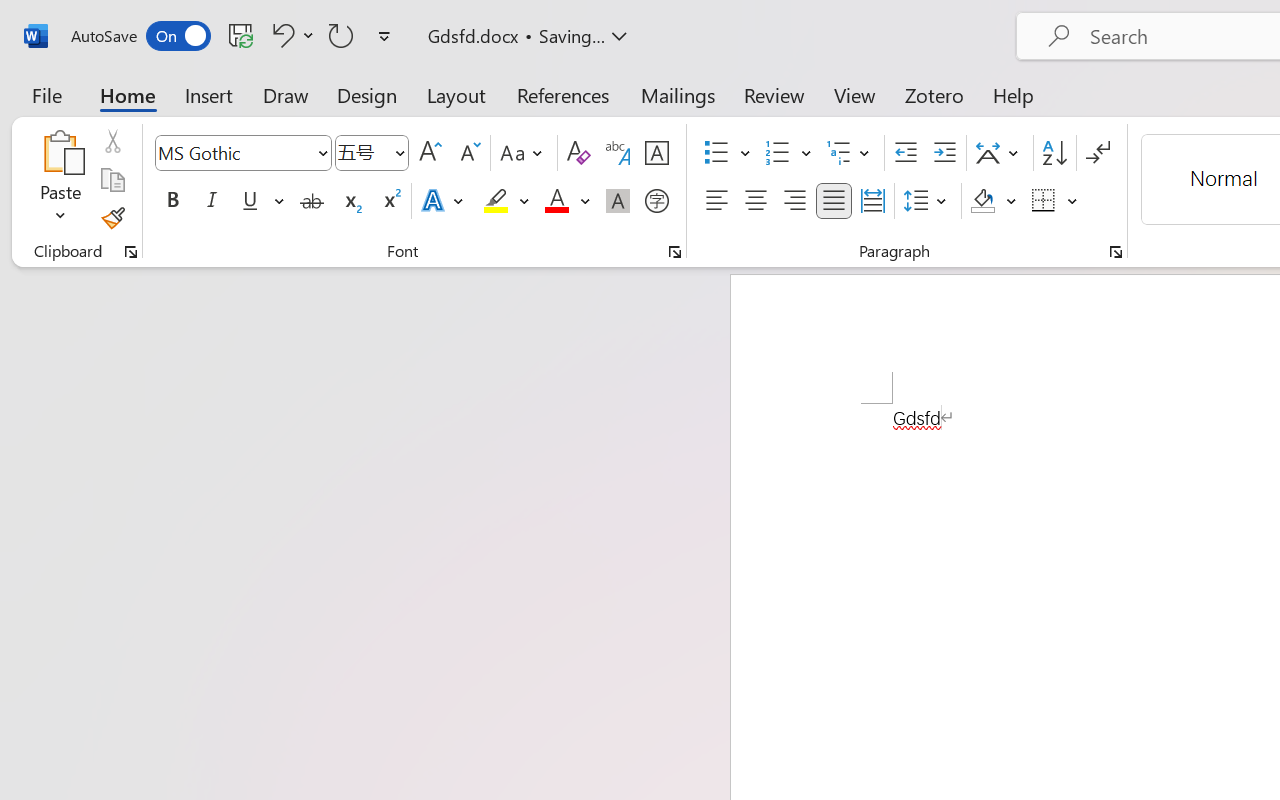 This screenshot has width=1280, height=800. I want to click on Phonetic Guide..., so click(618, 153).